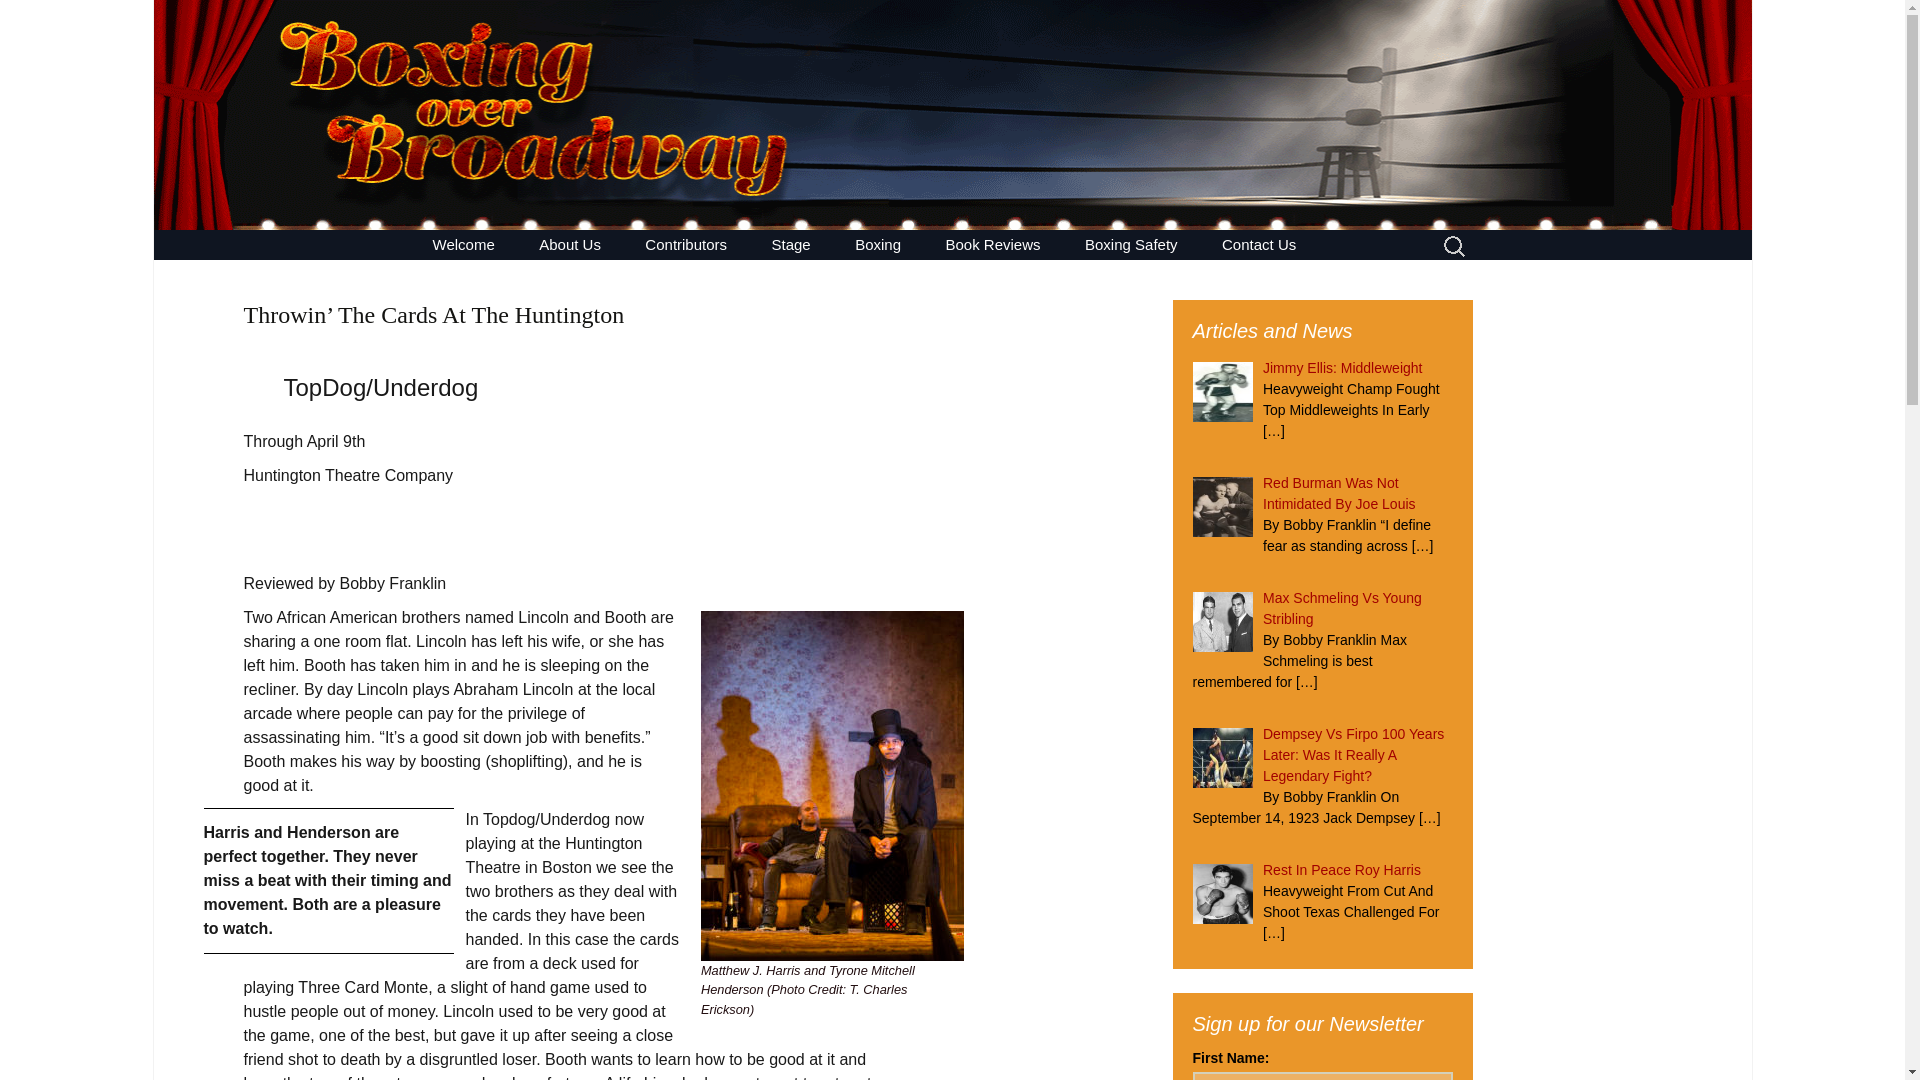 The width and height of the screenshot is (1920, 1080). What do you see at coordinates (878, 244) in the screenshot?
I see `Max Schmeling Vs Young Stribling` at bounding box center [878, 244].